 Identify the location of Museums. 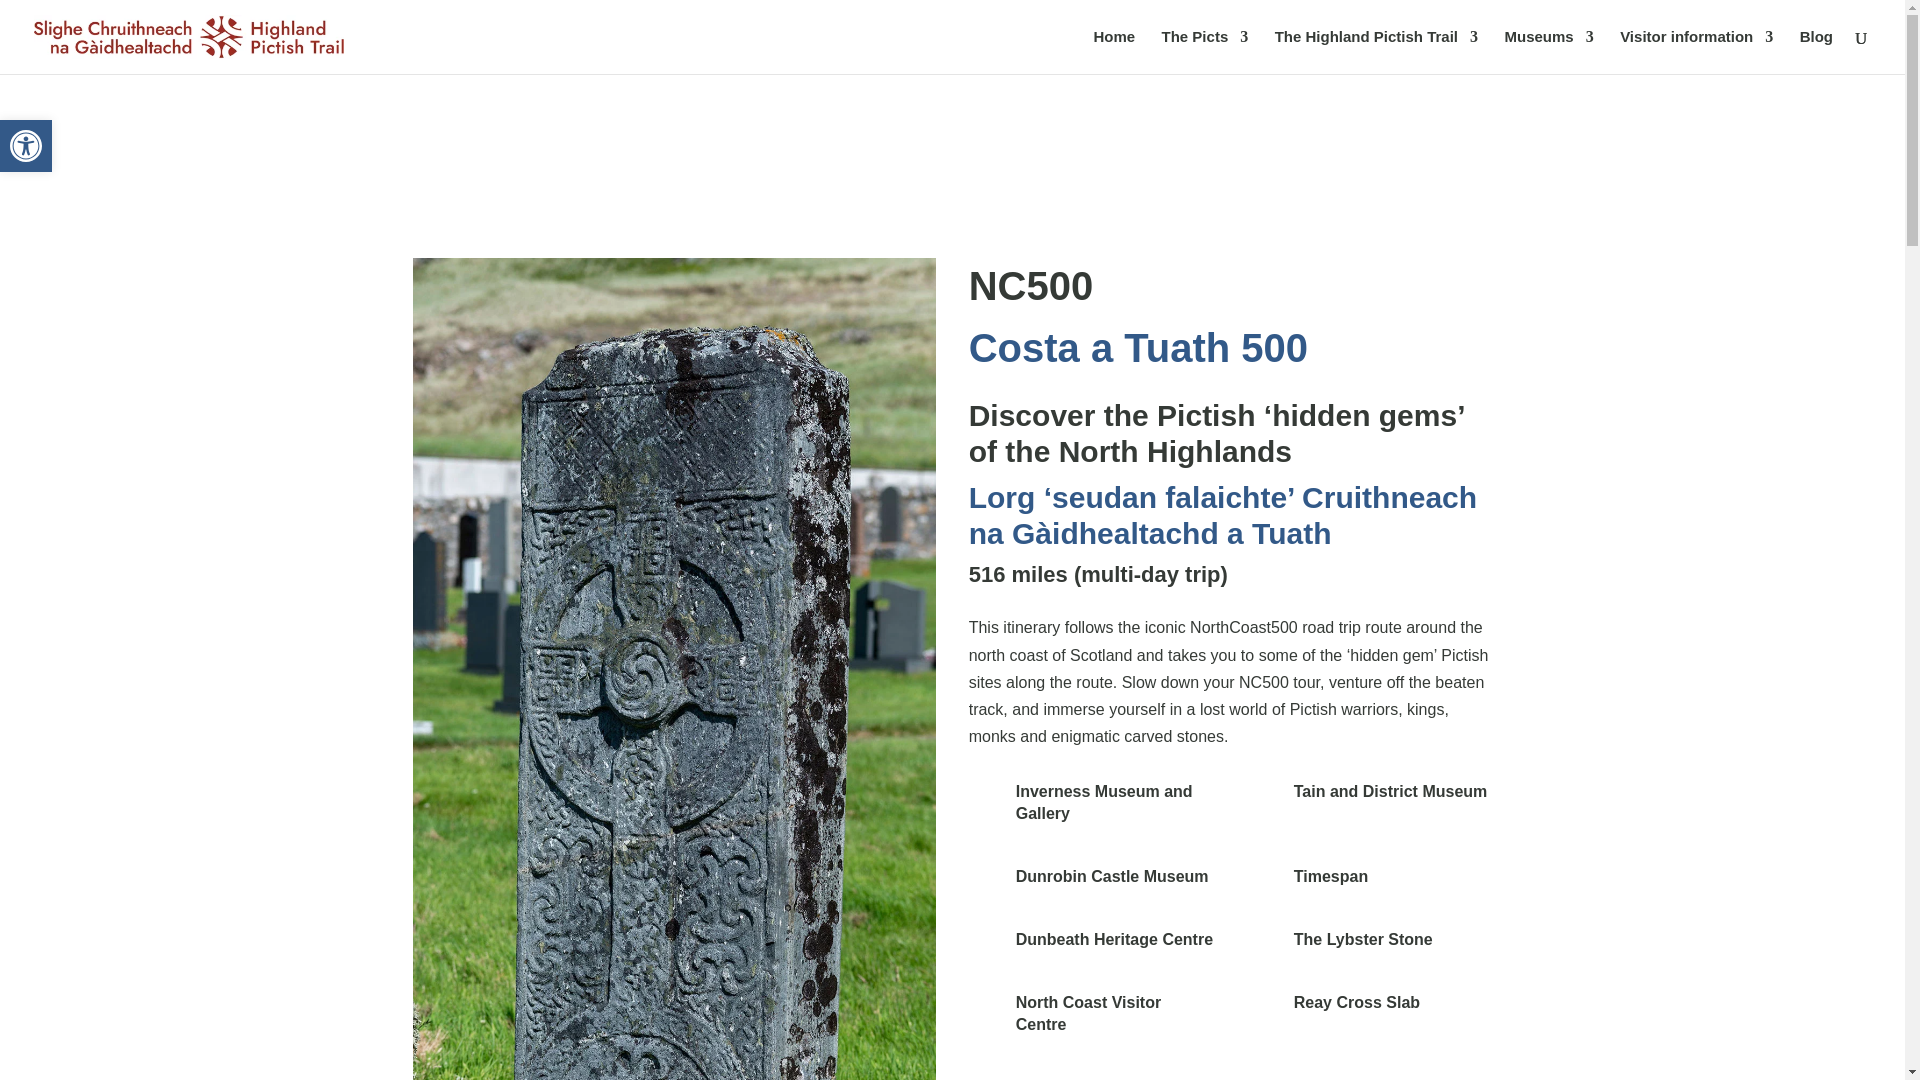
(26, 146).